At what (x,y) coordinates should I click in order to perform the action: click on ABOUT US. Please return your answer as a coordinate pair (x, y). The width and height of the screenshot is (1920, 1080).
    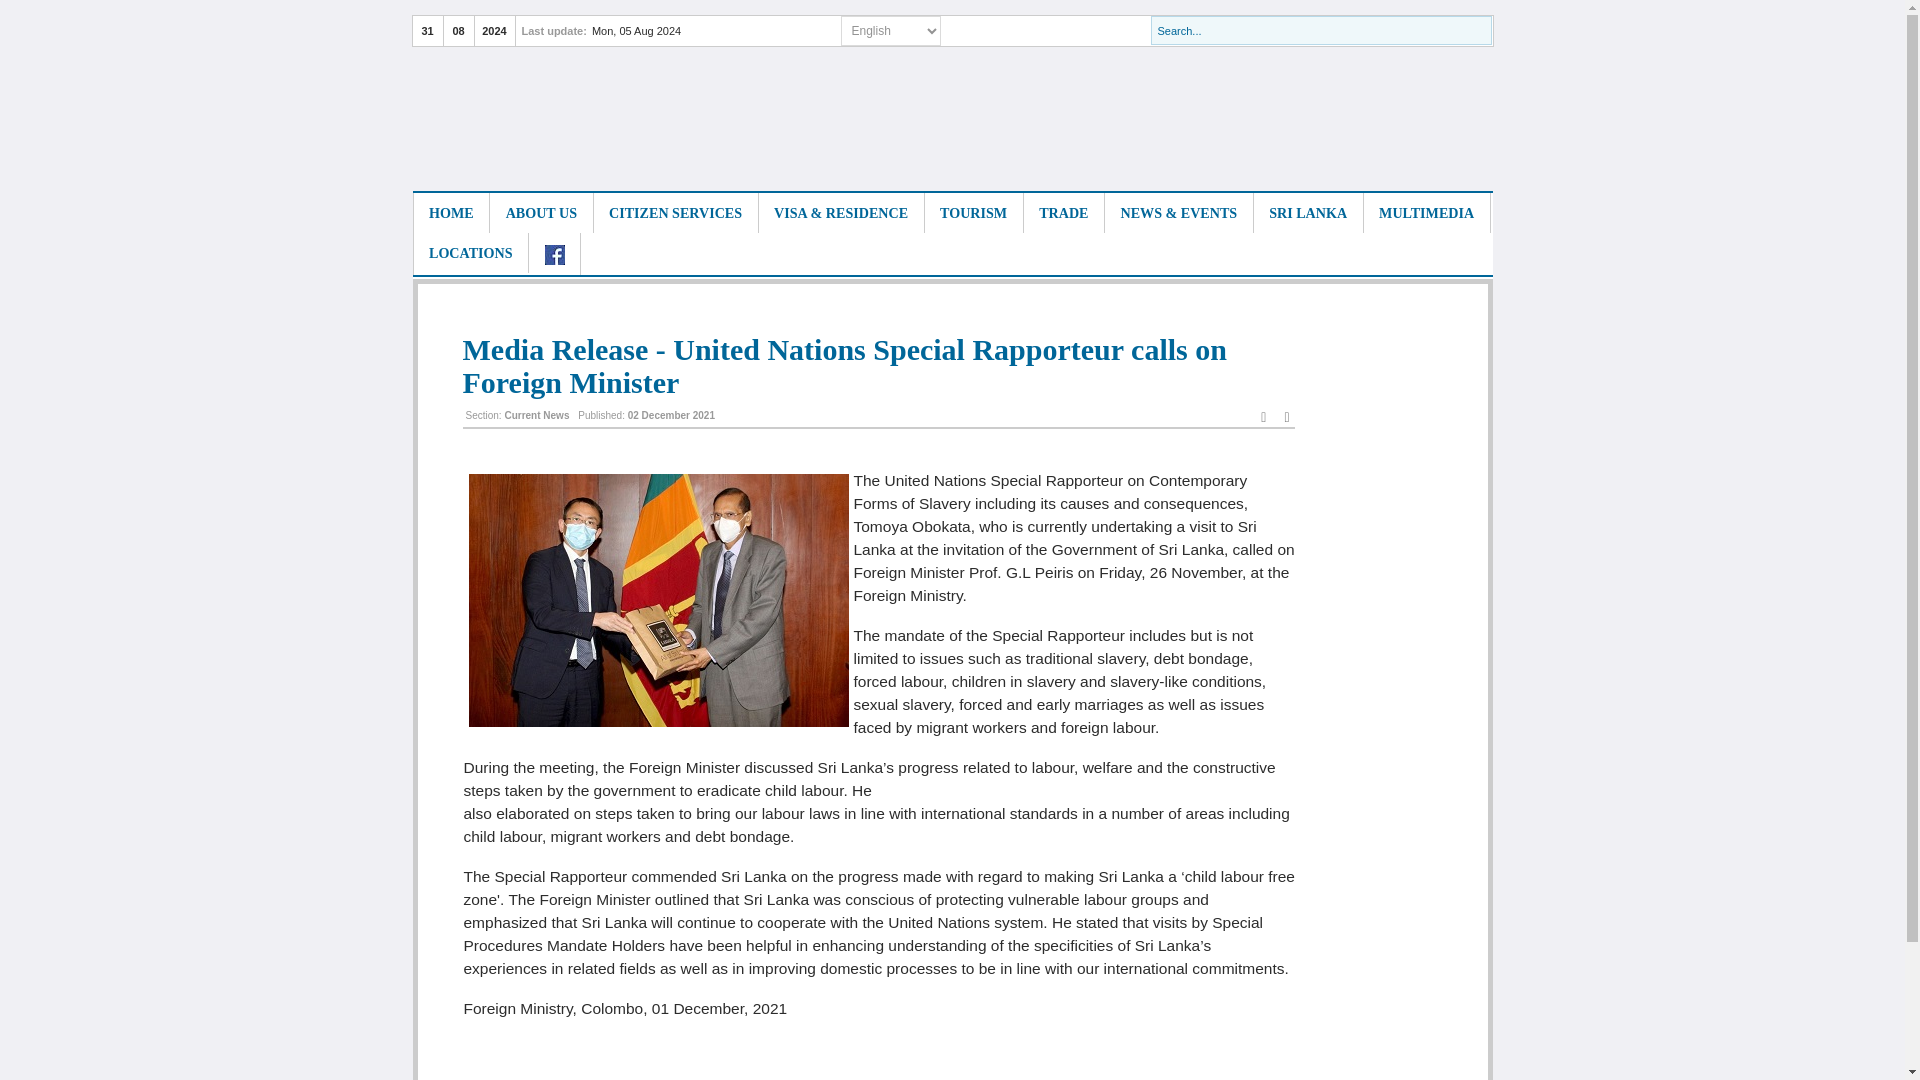
    Looking at the image, I should click on (541, 212).